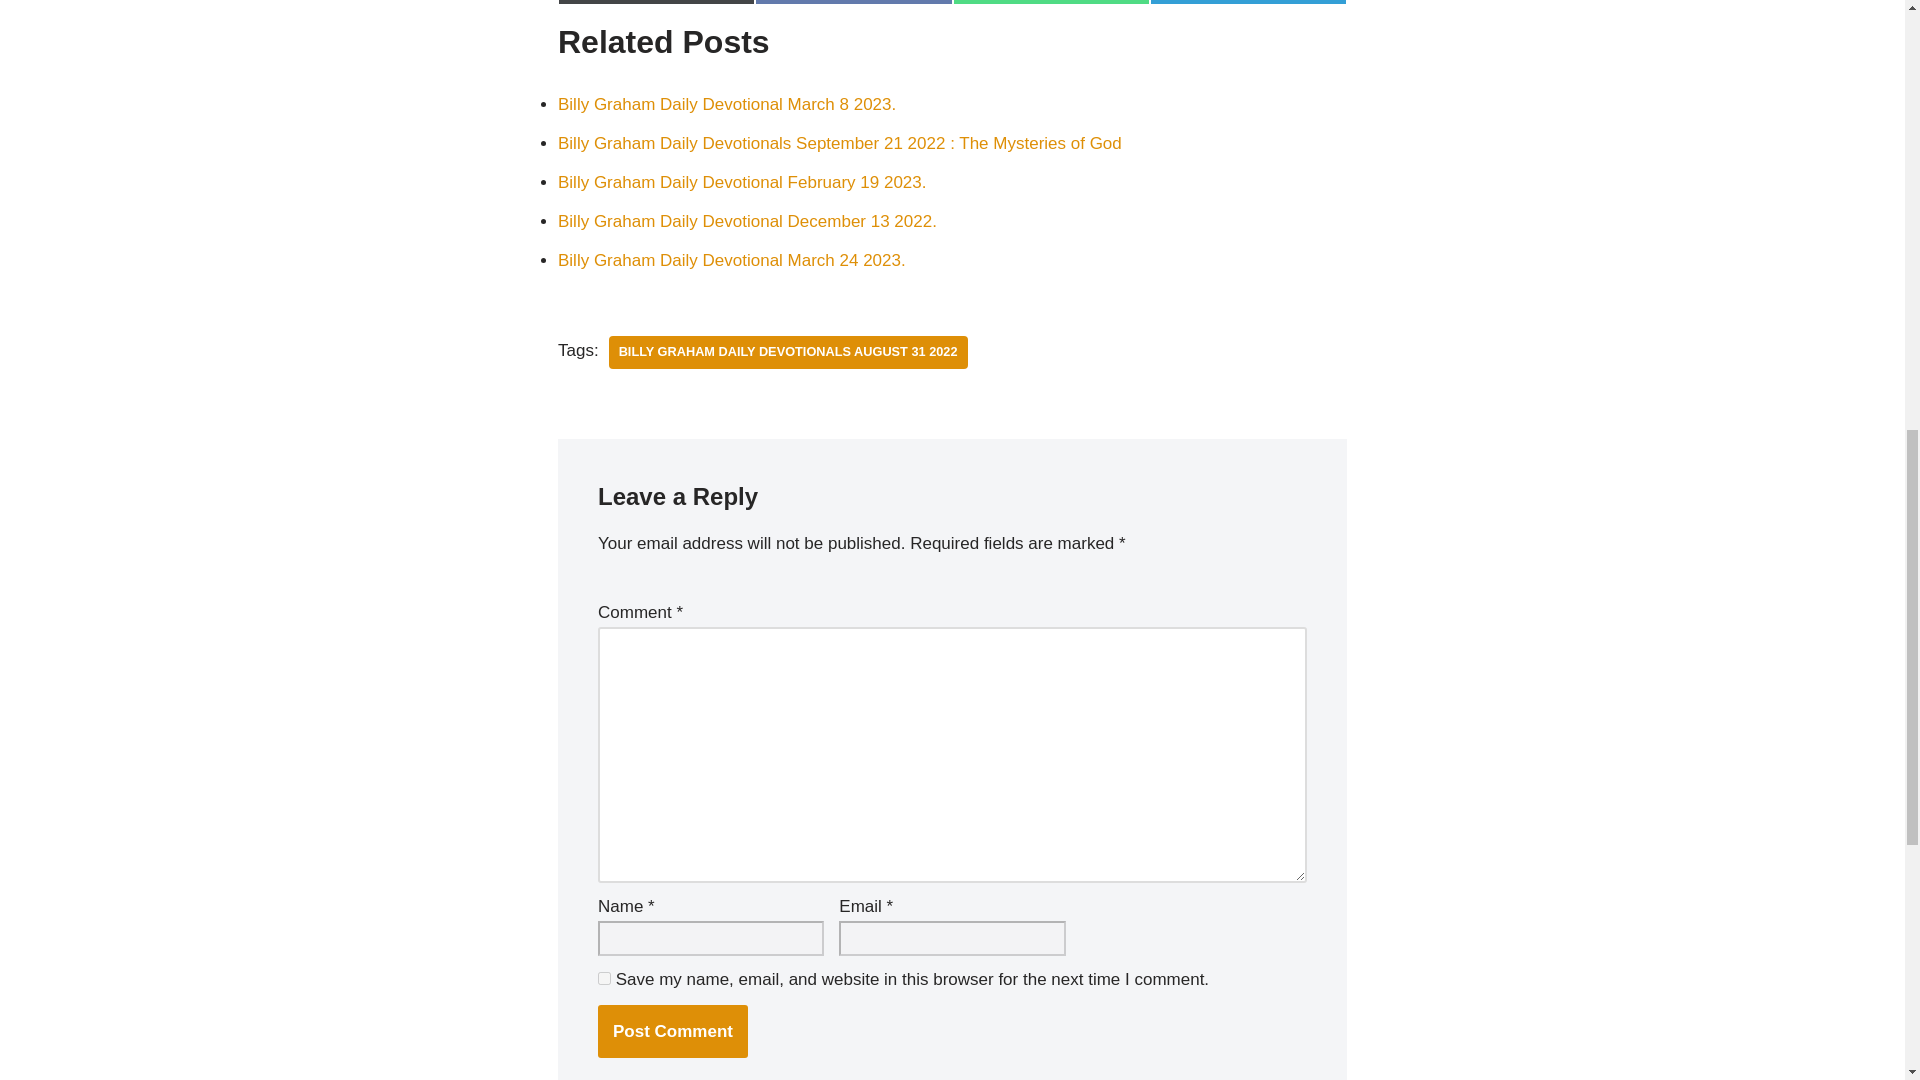 The height and width of the screenshot is (1080, 1920). I want to click on Post Comment, so click(672, 1032).